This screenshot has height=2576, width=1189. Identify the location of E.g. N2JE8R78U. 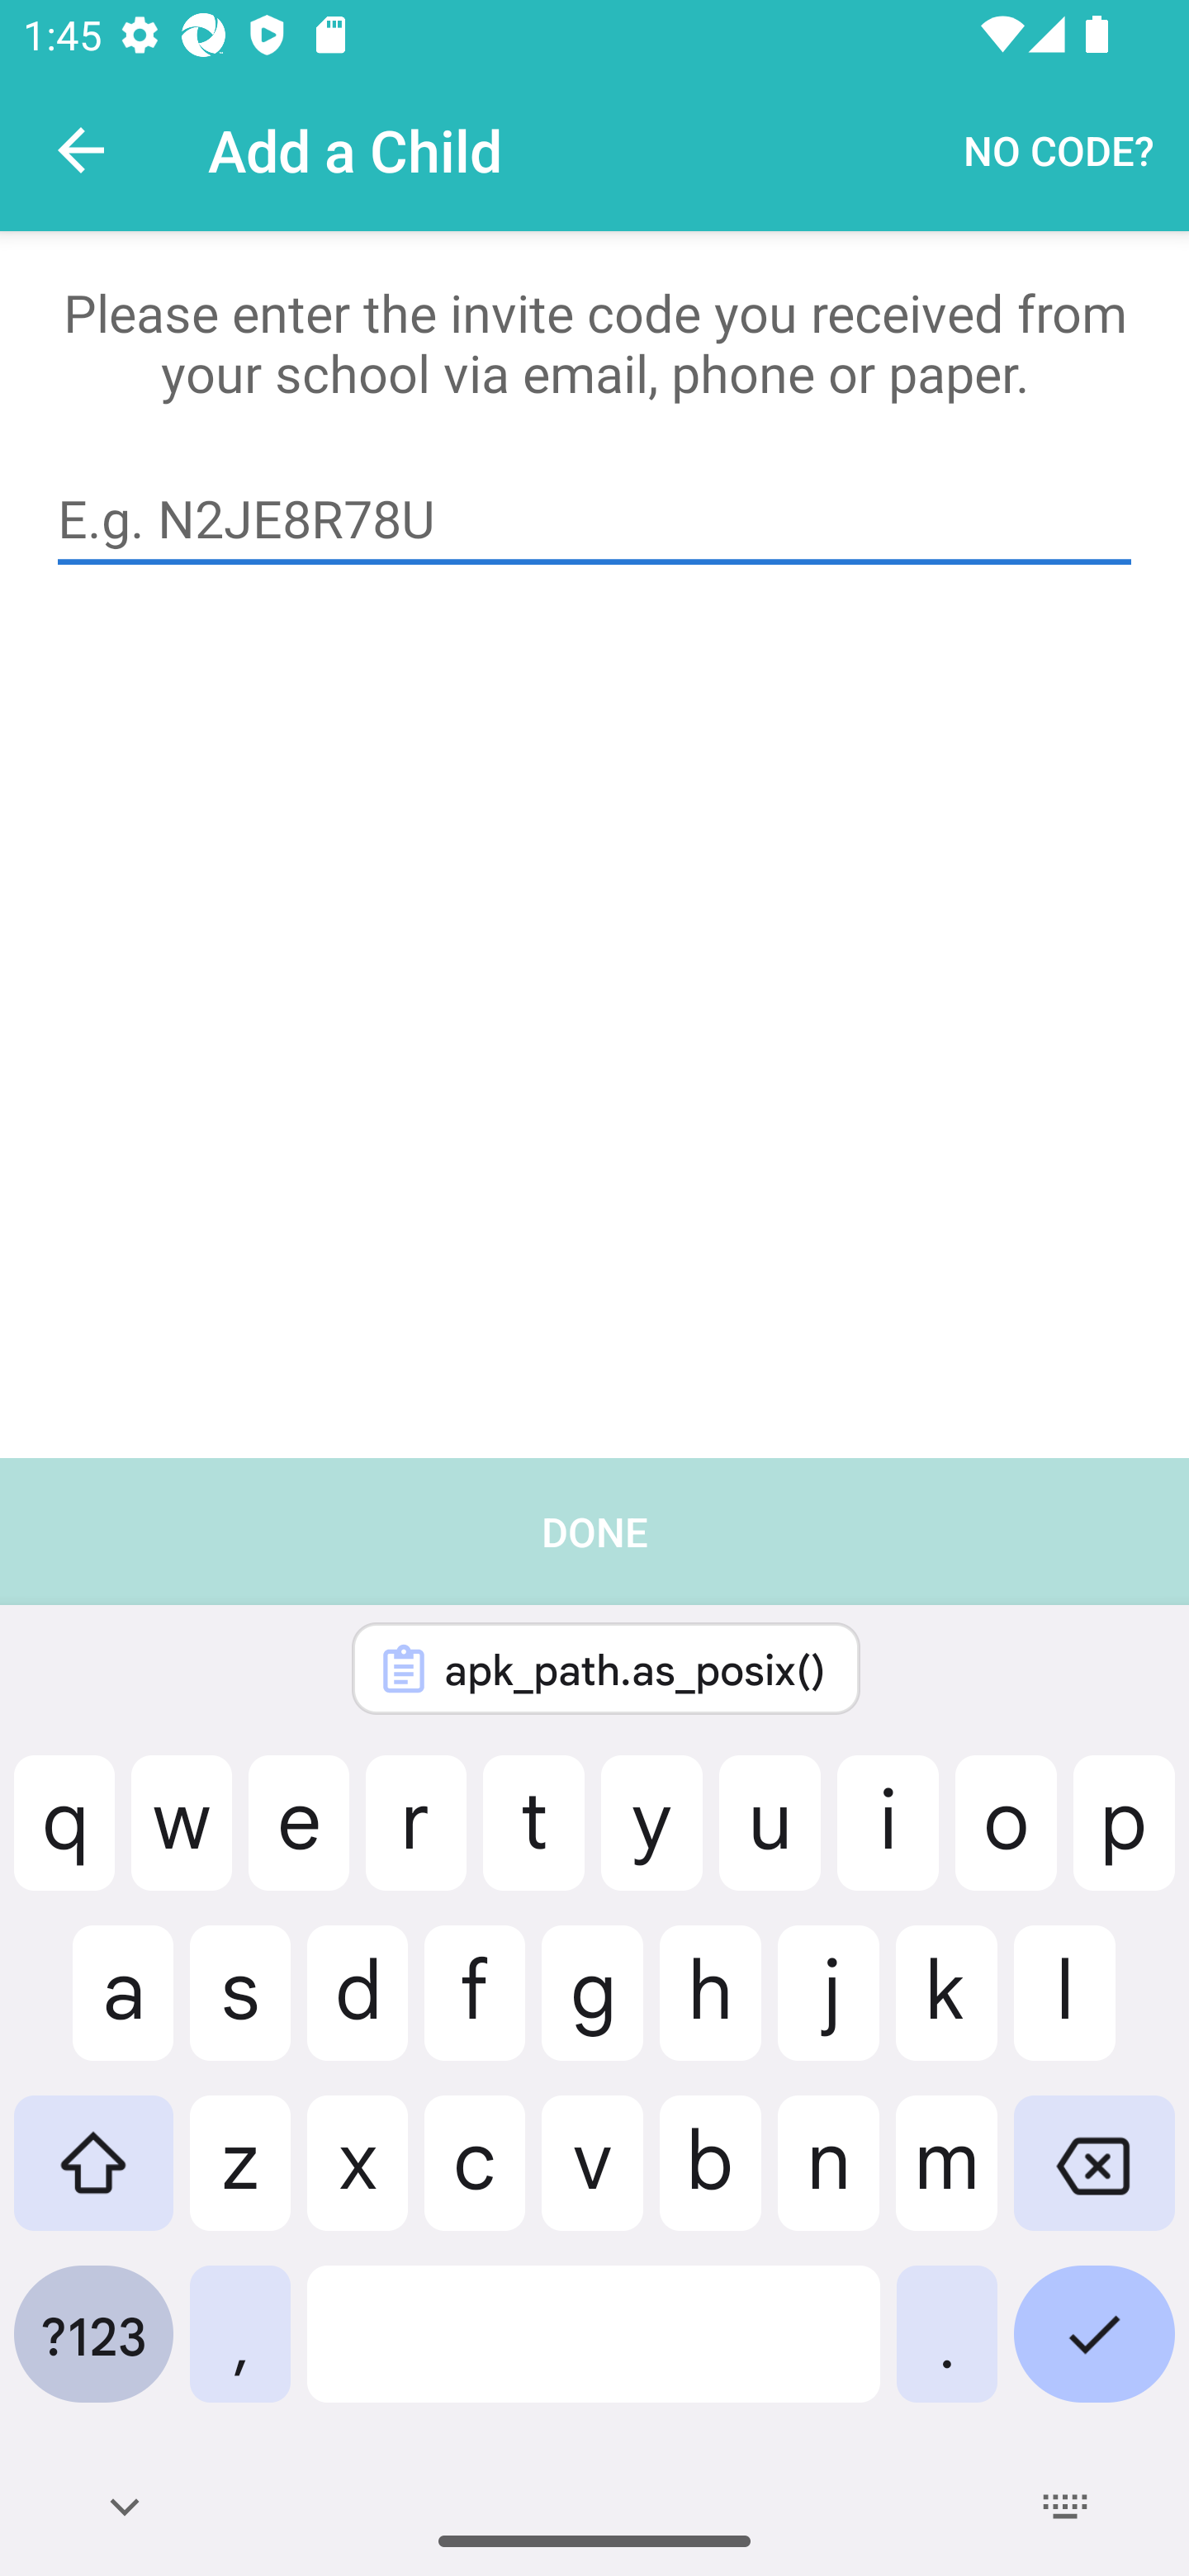
(594, 519).